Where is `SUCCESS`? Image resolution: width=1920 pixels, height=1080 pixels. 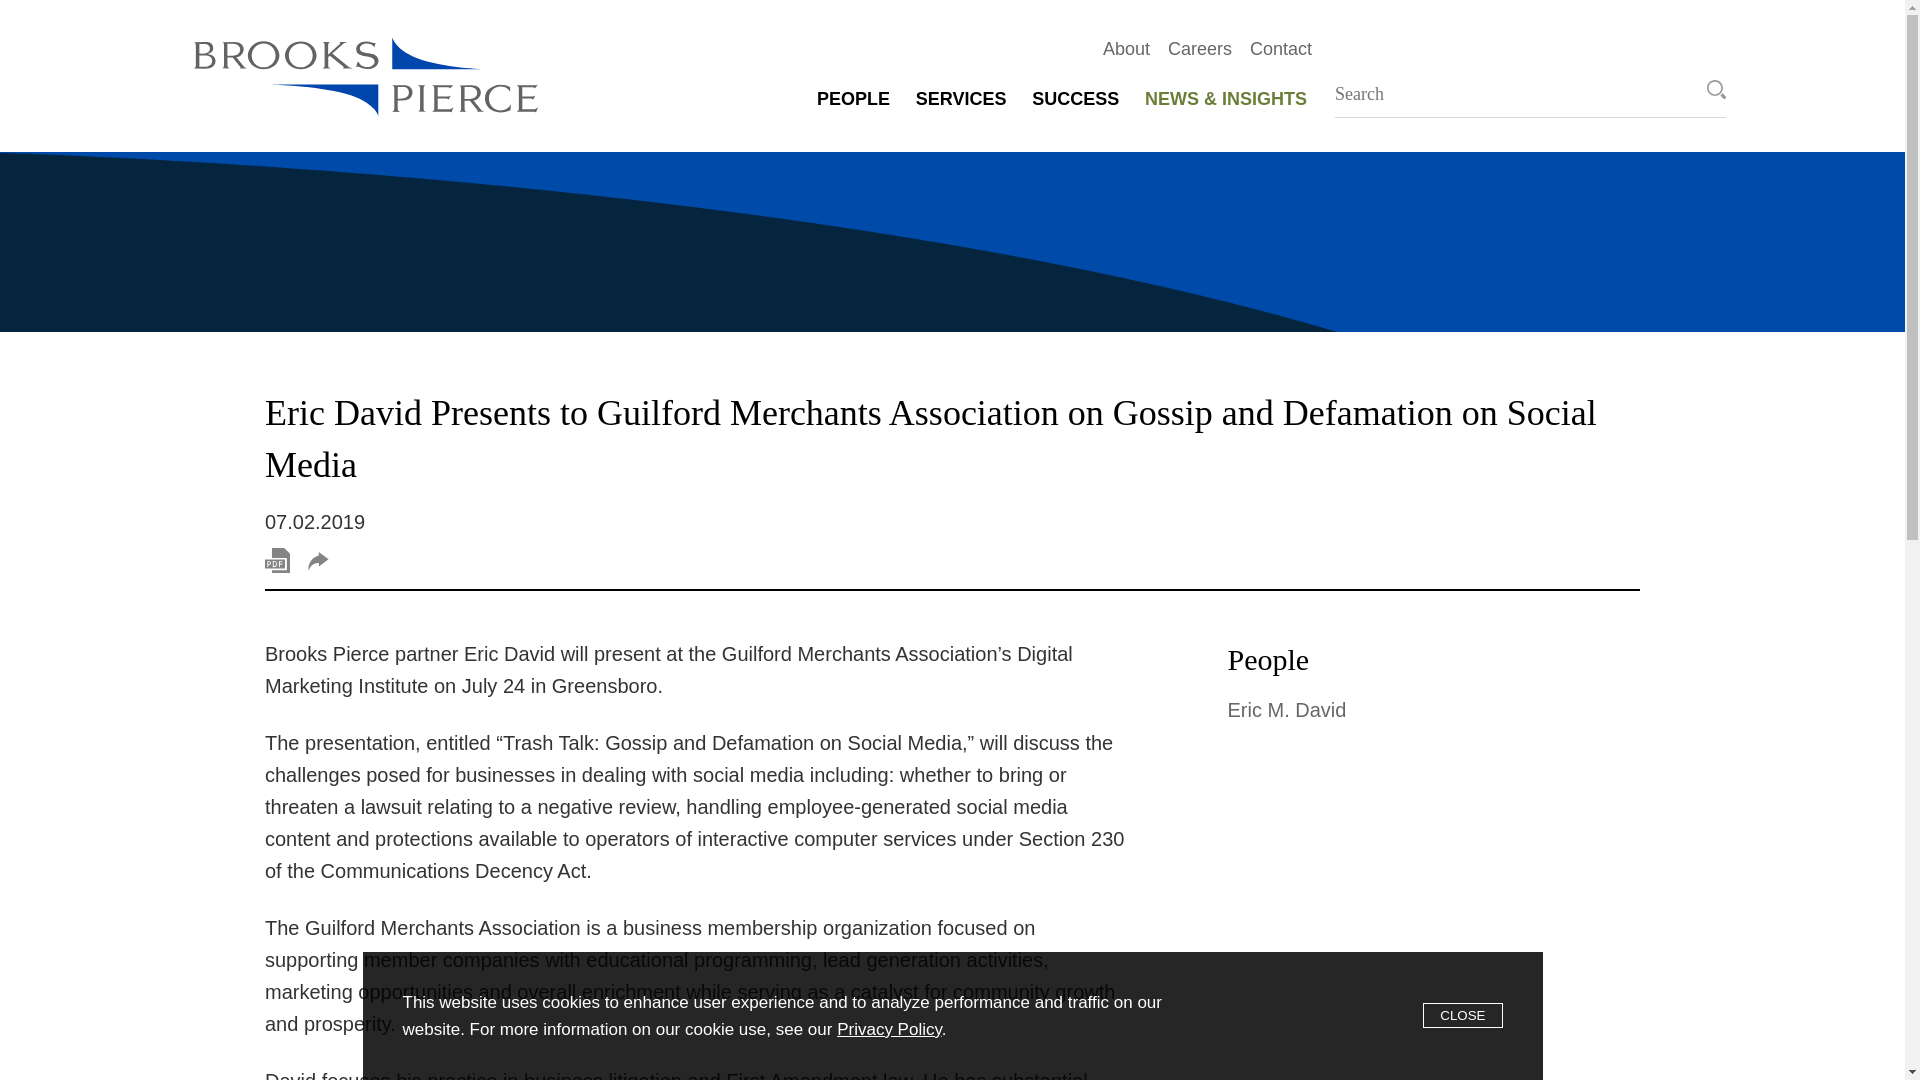
SUCCESS is located at coordinates (1075, 98).